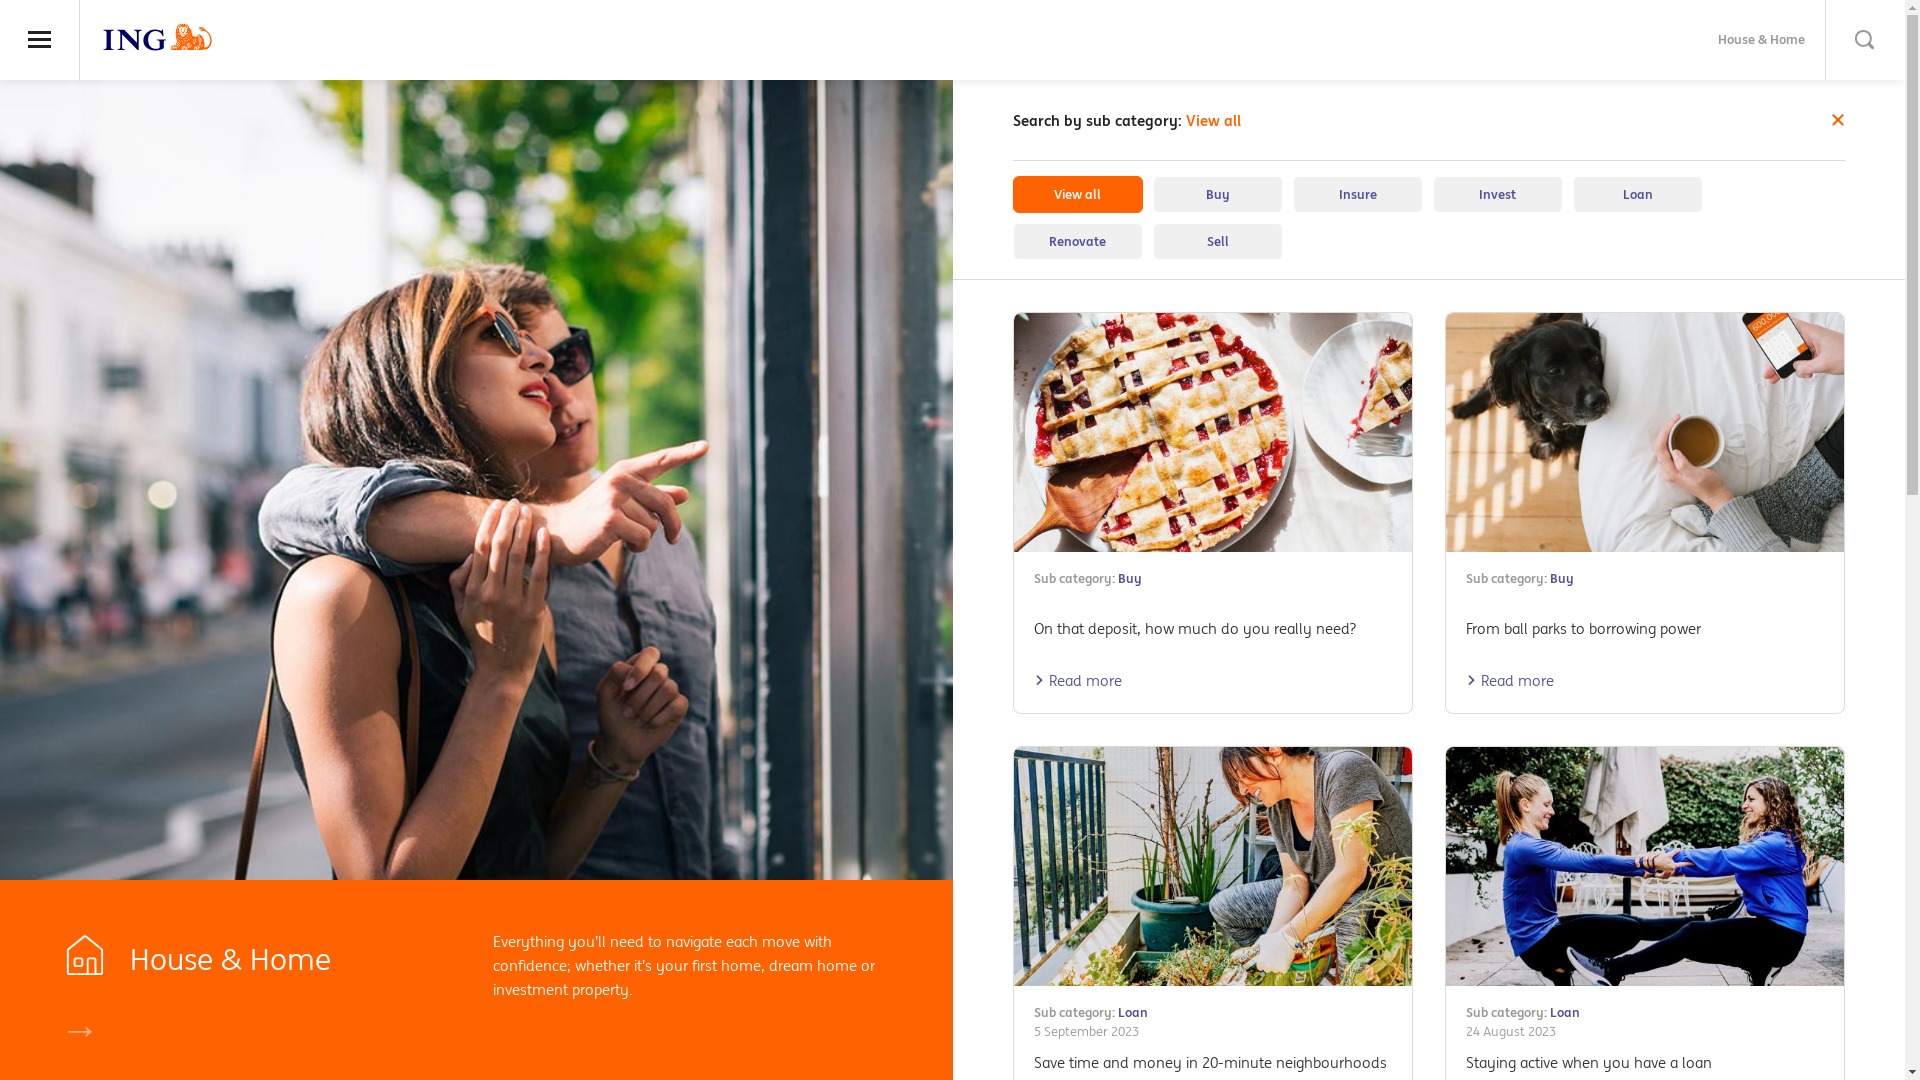 This screenshot has height=1080, width=1920. Describe the element at coordinates (1510, 680) in the screenshot. I see `Read more` at that location.